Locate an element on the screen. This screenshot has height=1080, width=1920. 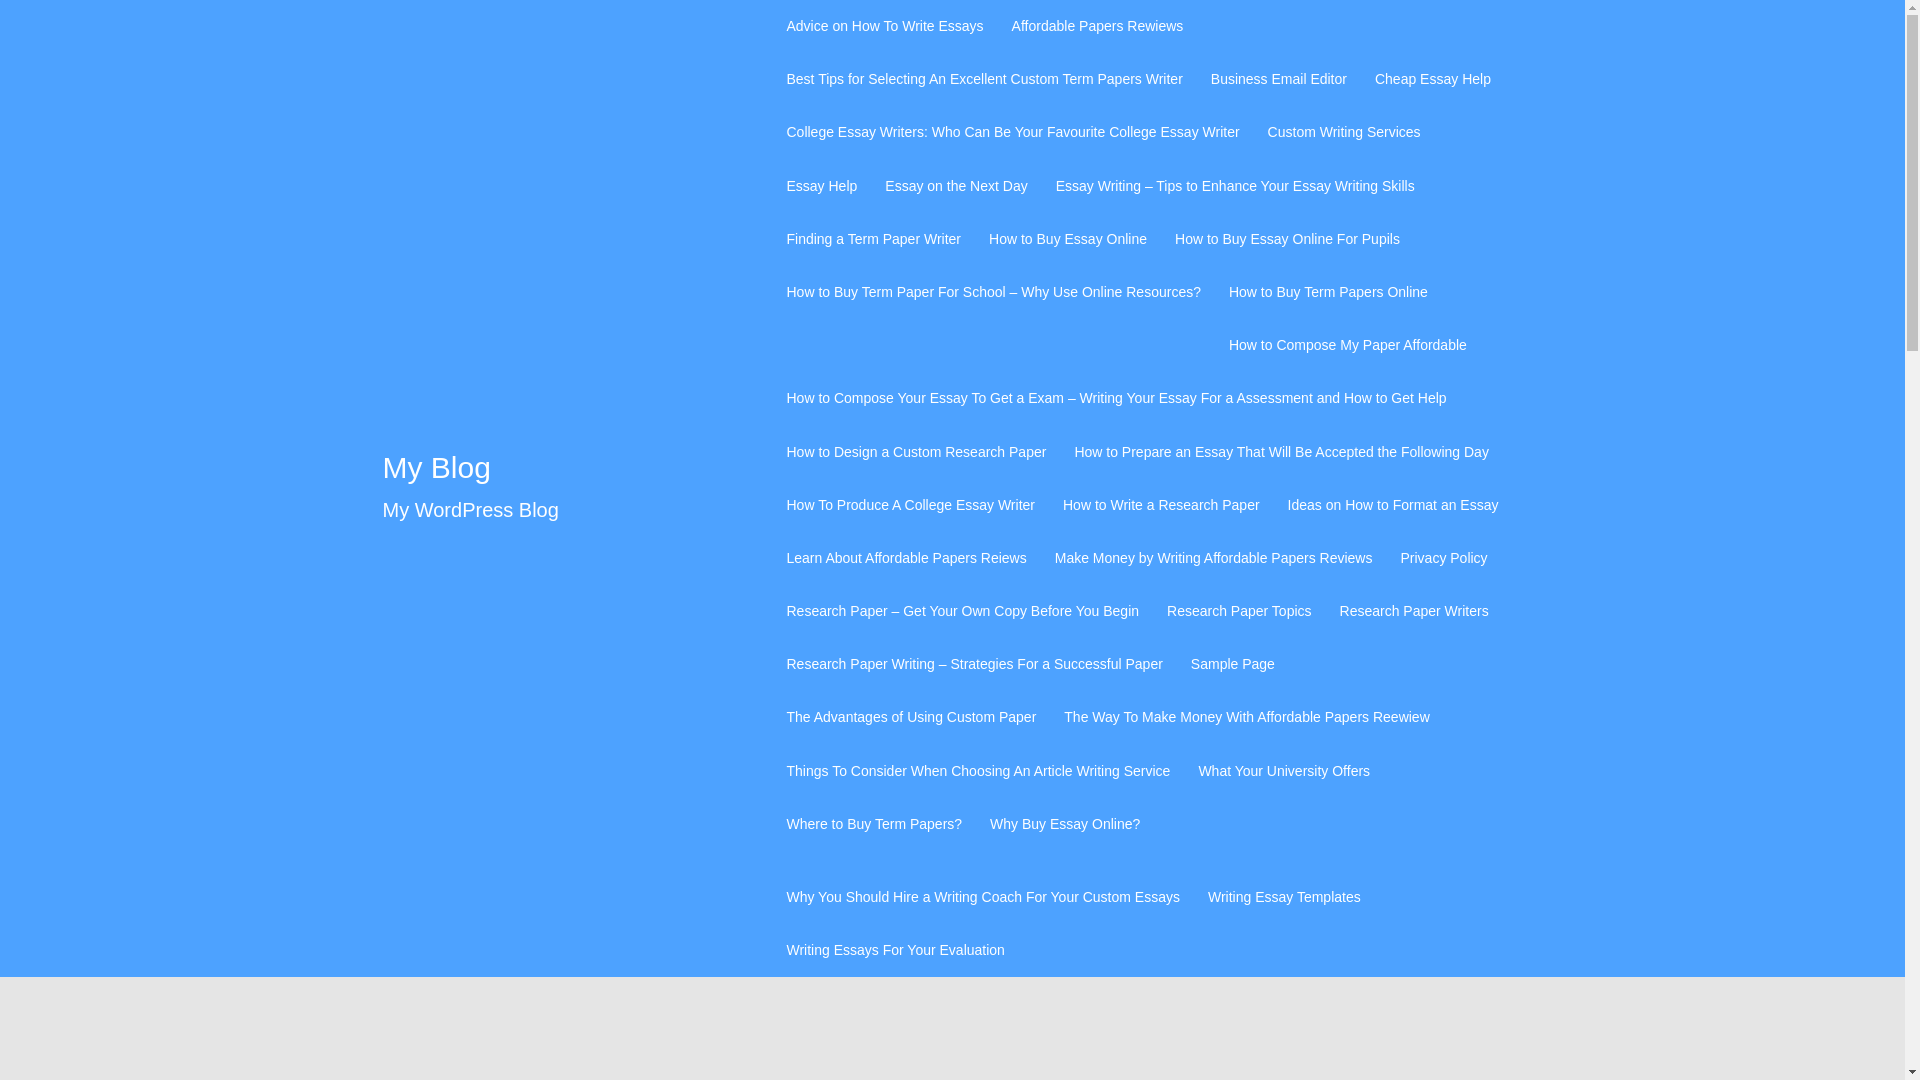
Essay Help is located at coordinates (820, 186).